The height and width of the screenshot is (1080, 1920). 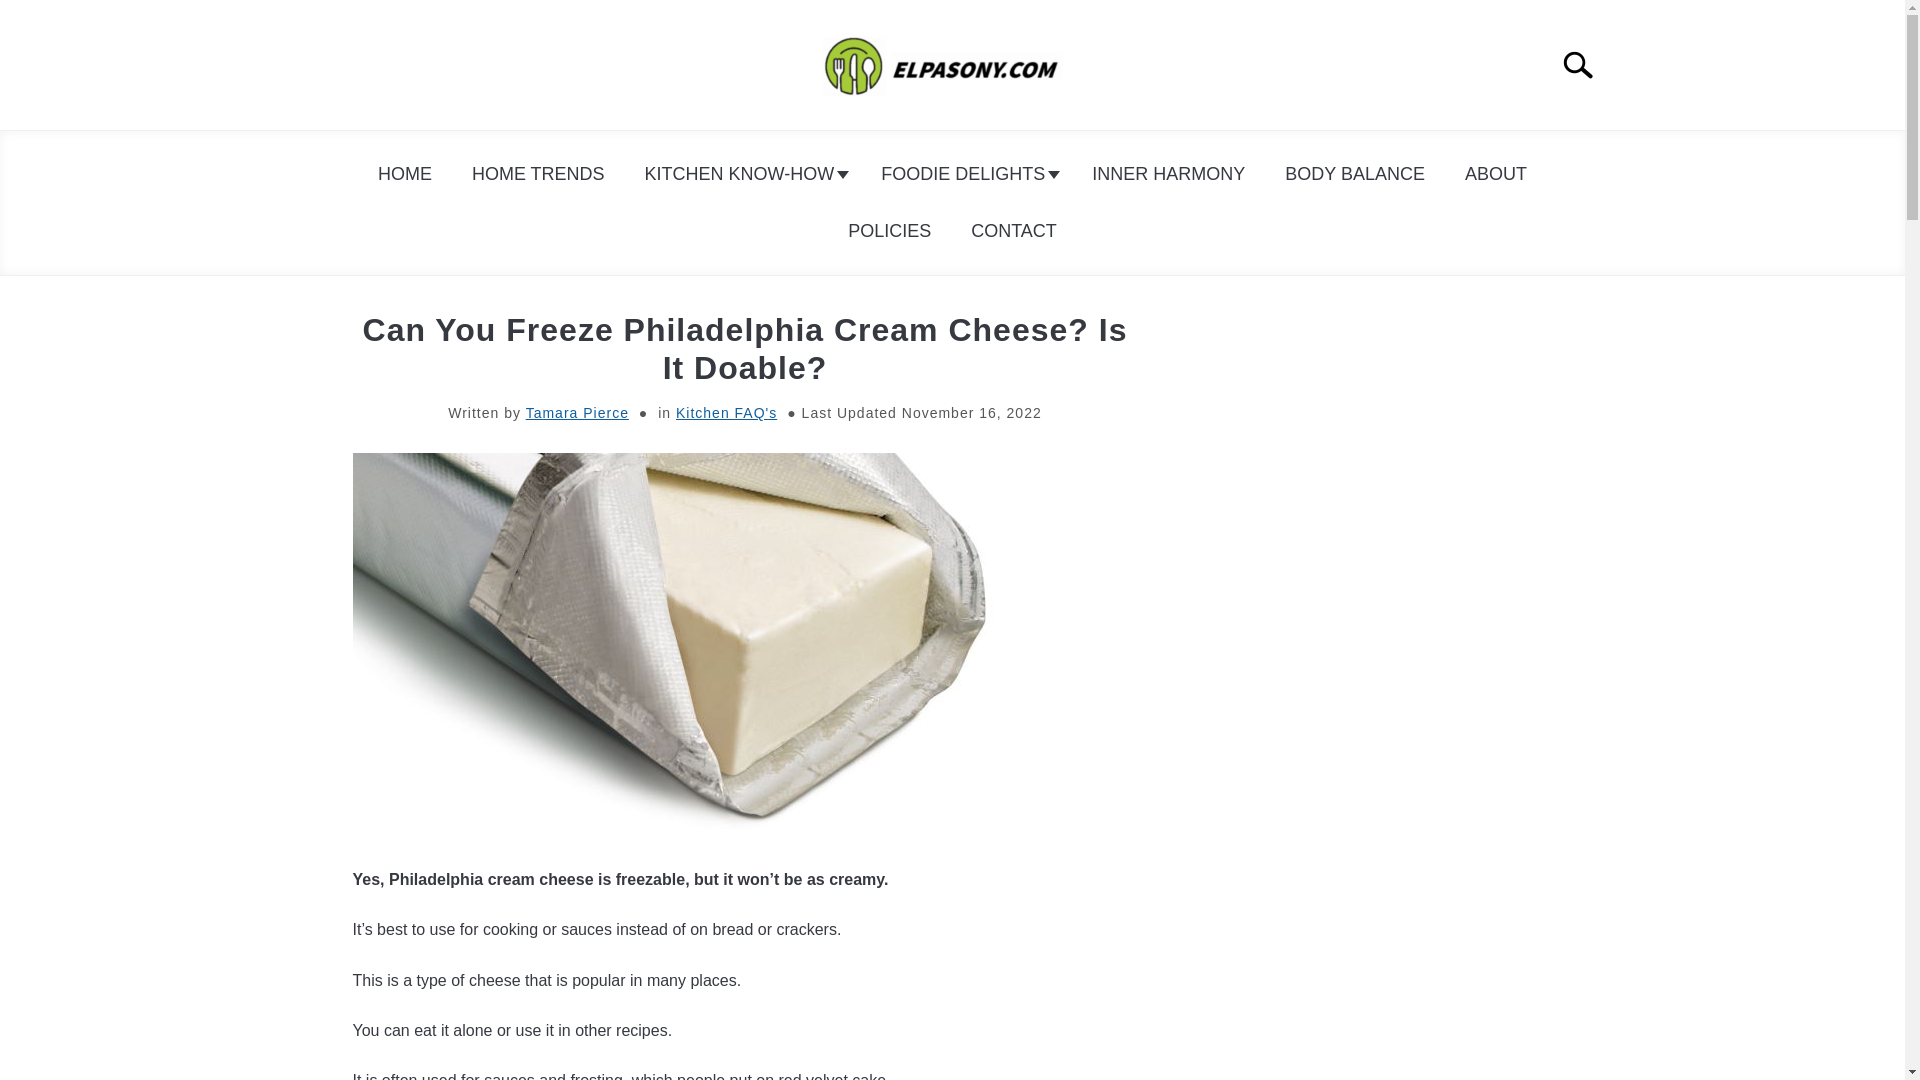 What do you see at coordinates (578, 413) in the screenshot?
I see `Tamara Pierce` at bounding box center [578, 413].